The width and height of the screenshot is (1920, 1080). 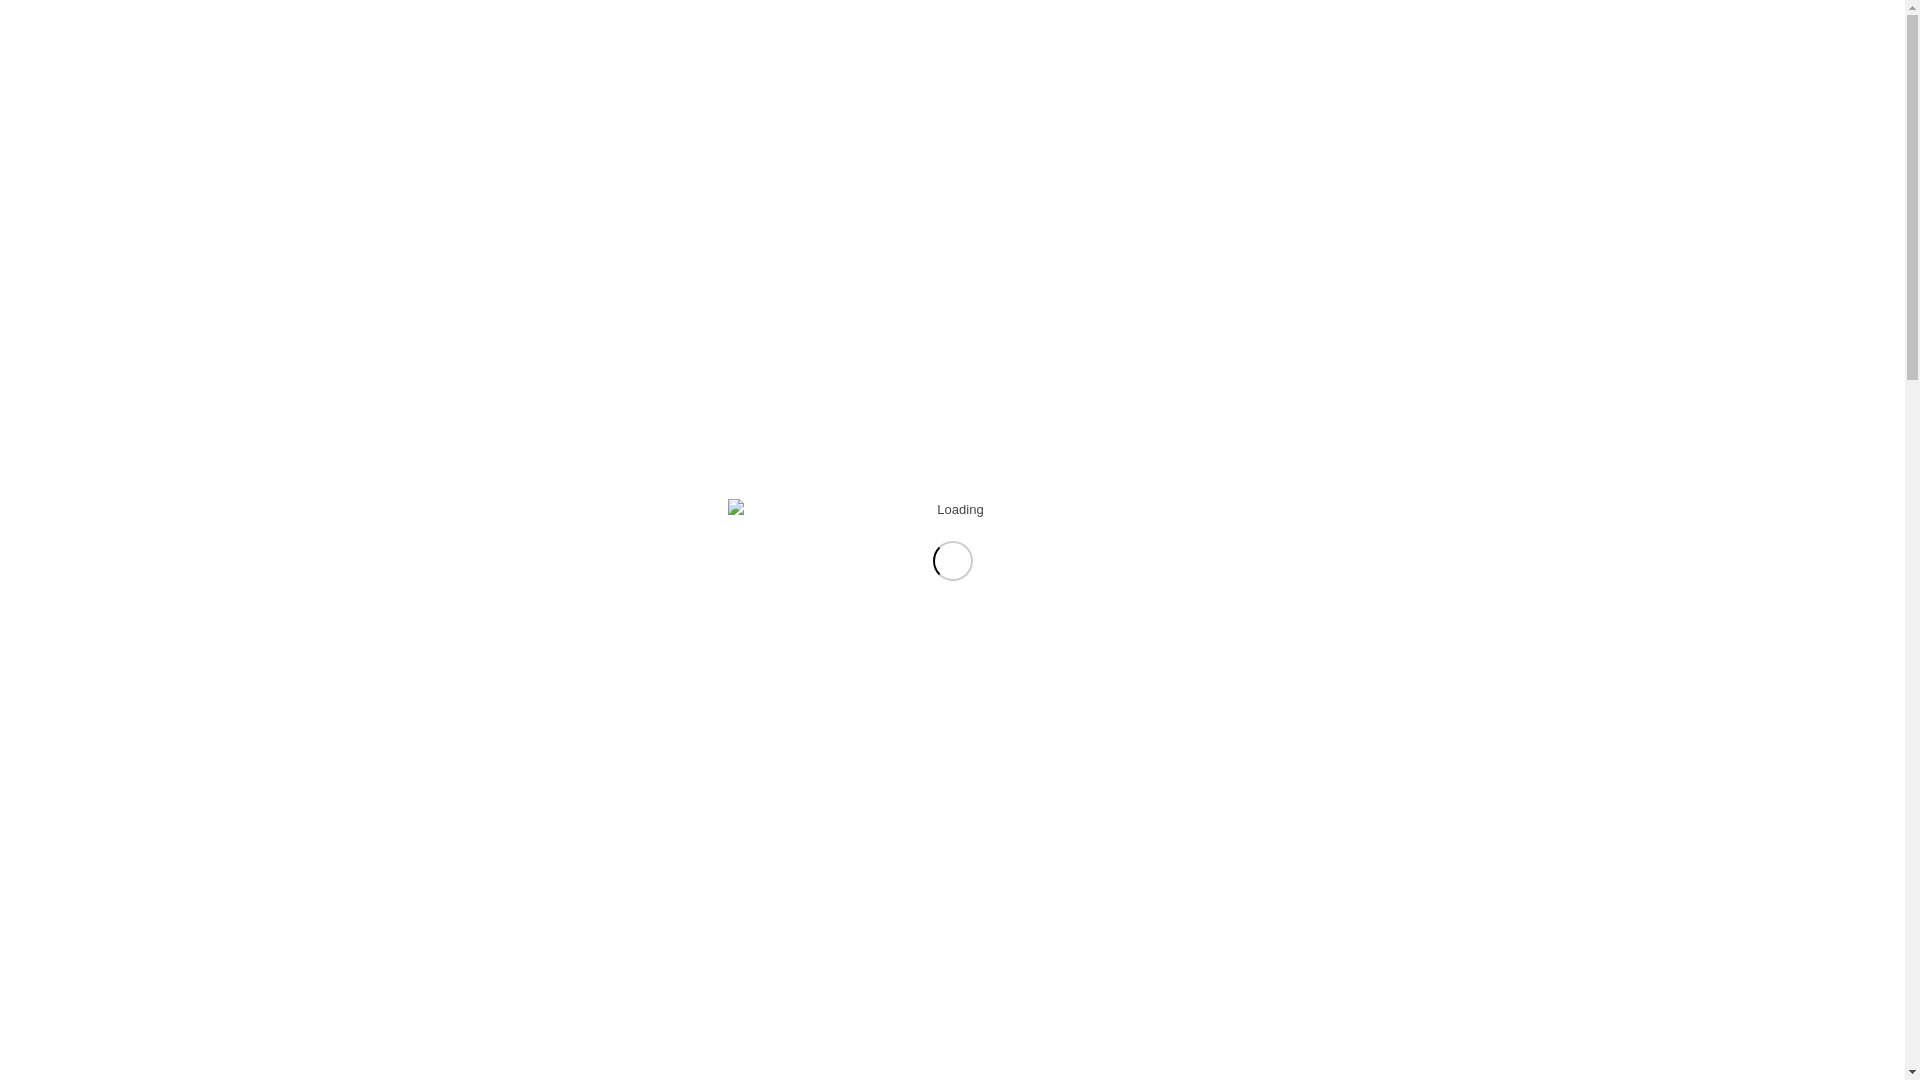 What do you see at coordinates (77, 306) in the screenshot?
I see `National` at bounding box center [77, 306].